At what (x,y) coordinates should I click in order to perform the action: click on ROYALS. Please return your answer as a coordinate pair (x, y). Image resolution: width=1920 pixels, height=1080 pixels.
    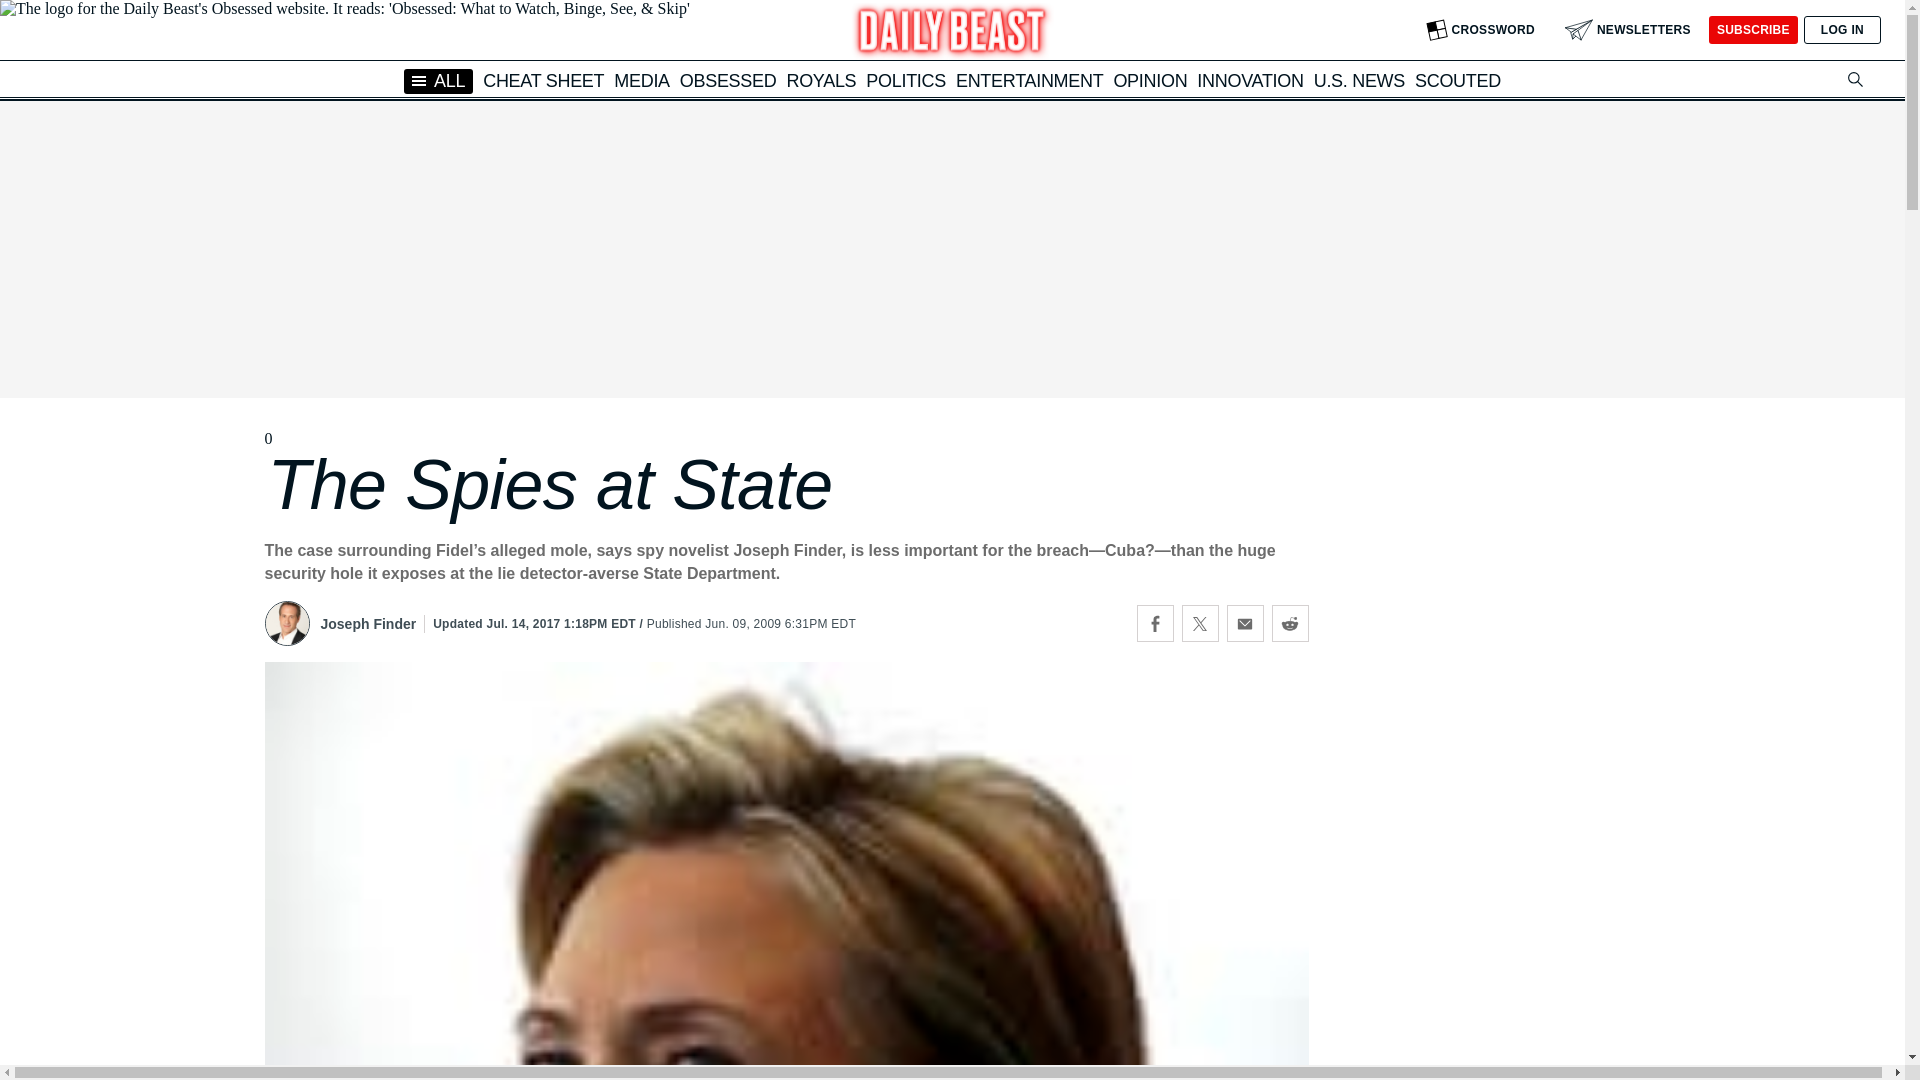
    Looking at the image, I should click on (820, 80).